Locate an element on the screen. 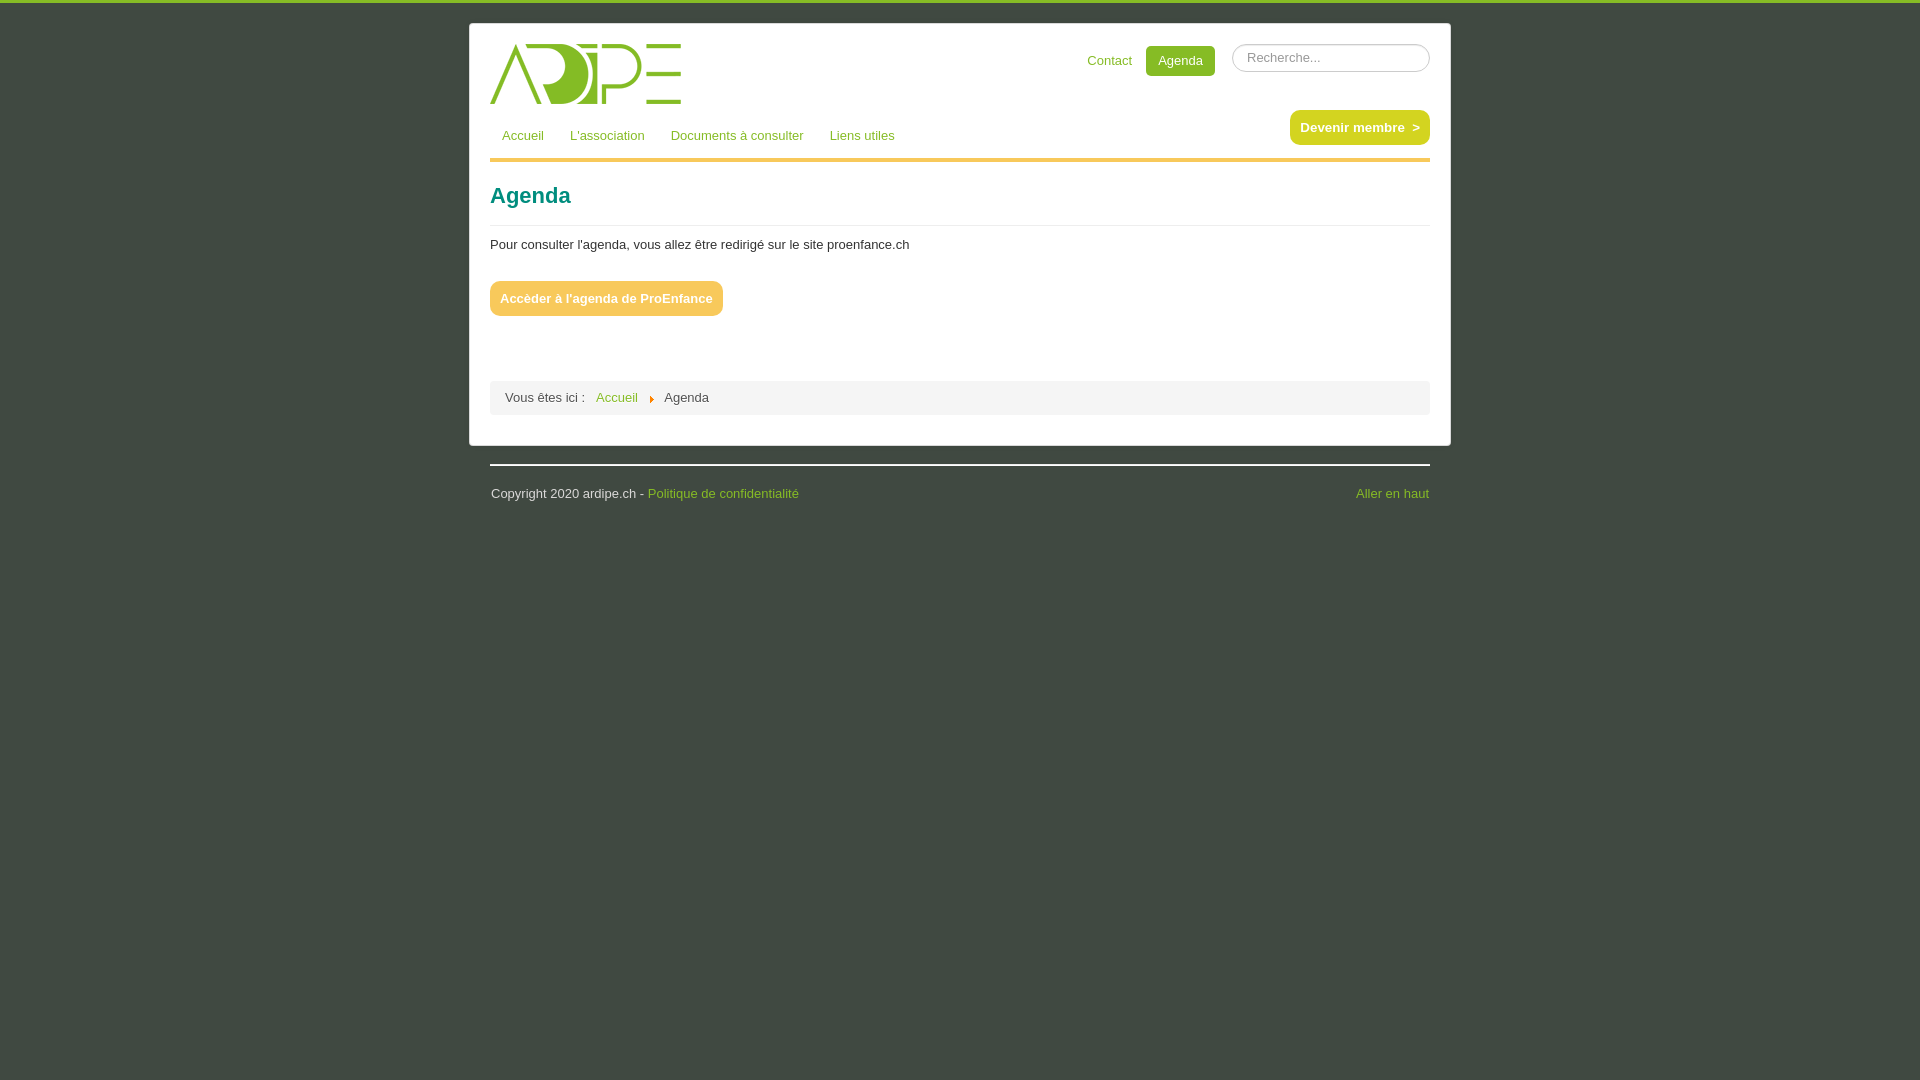 This screenshot has height=1080, width=1920. Accueil is located at coordinates (522, 136).